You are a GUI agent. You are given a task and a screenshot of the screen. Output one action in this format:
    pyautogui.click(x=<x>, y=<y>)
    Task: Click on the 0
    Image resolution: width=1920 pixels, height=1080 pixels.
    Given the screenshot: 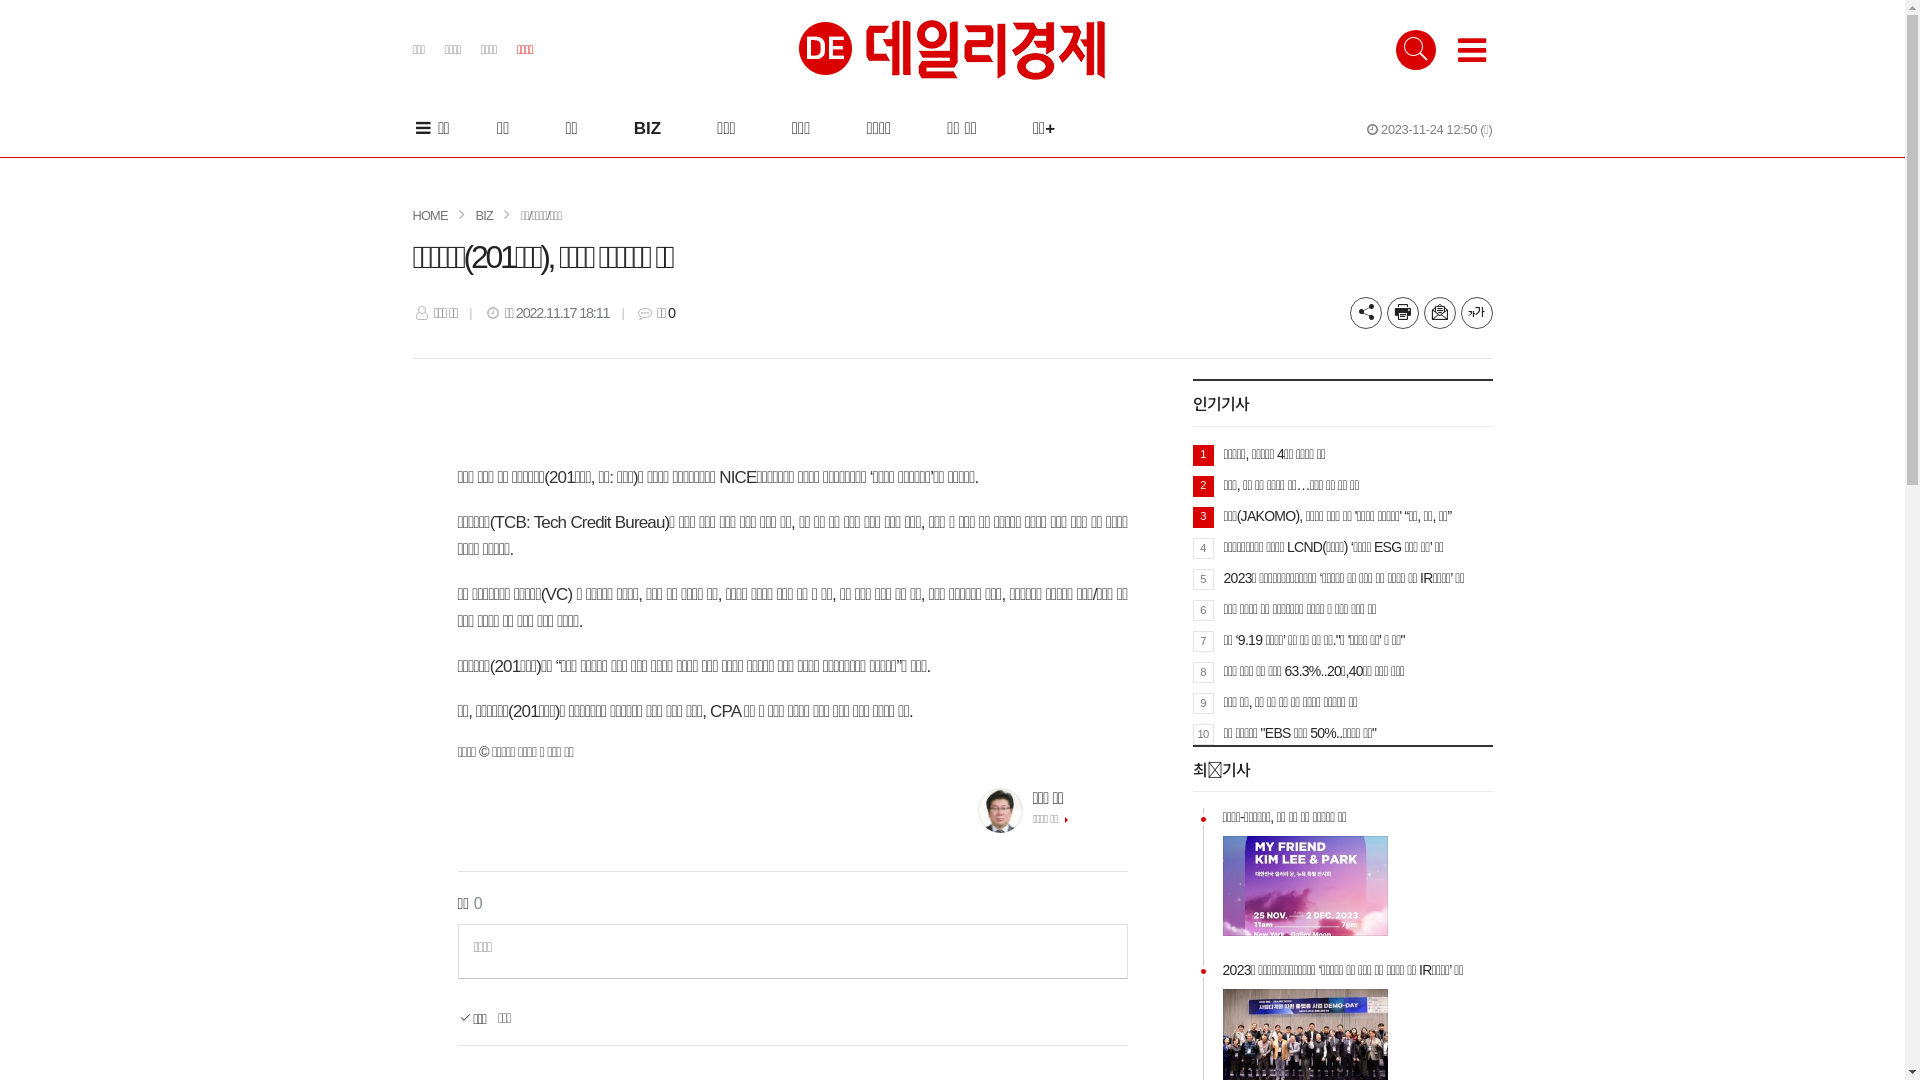 What is the action you would take?
    pyautogui.click(x=672, y=313)
    